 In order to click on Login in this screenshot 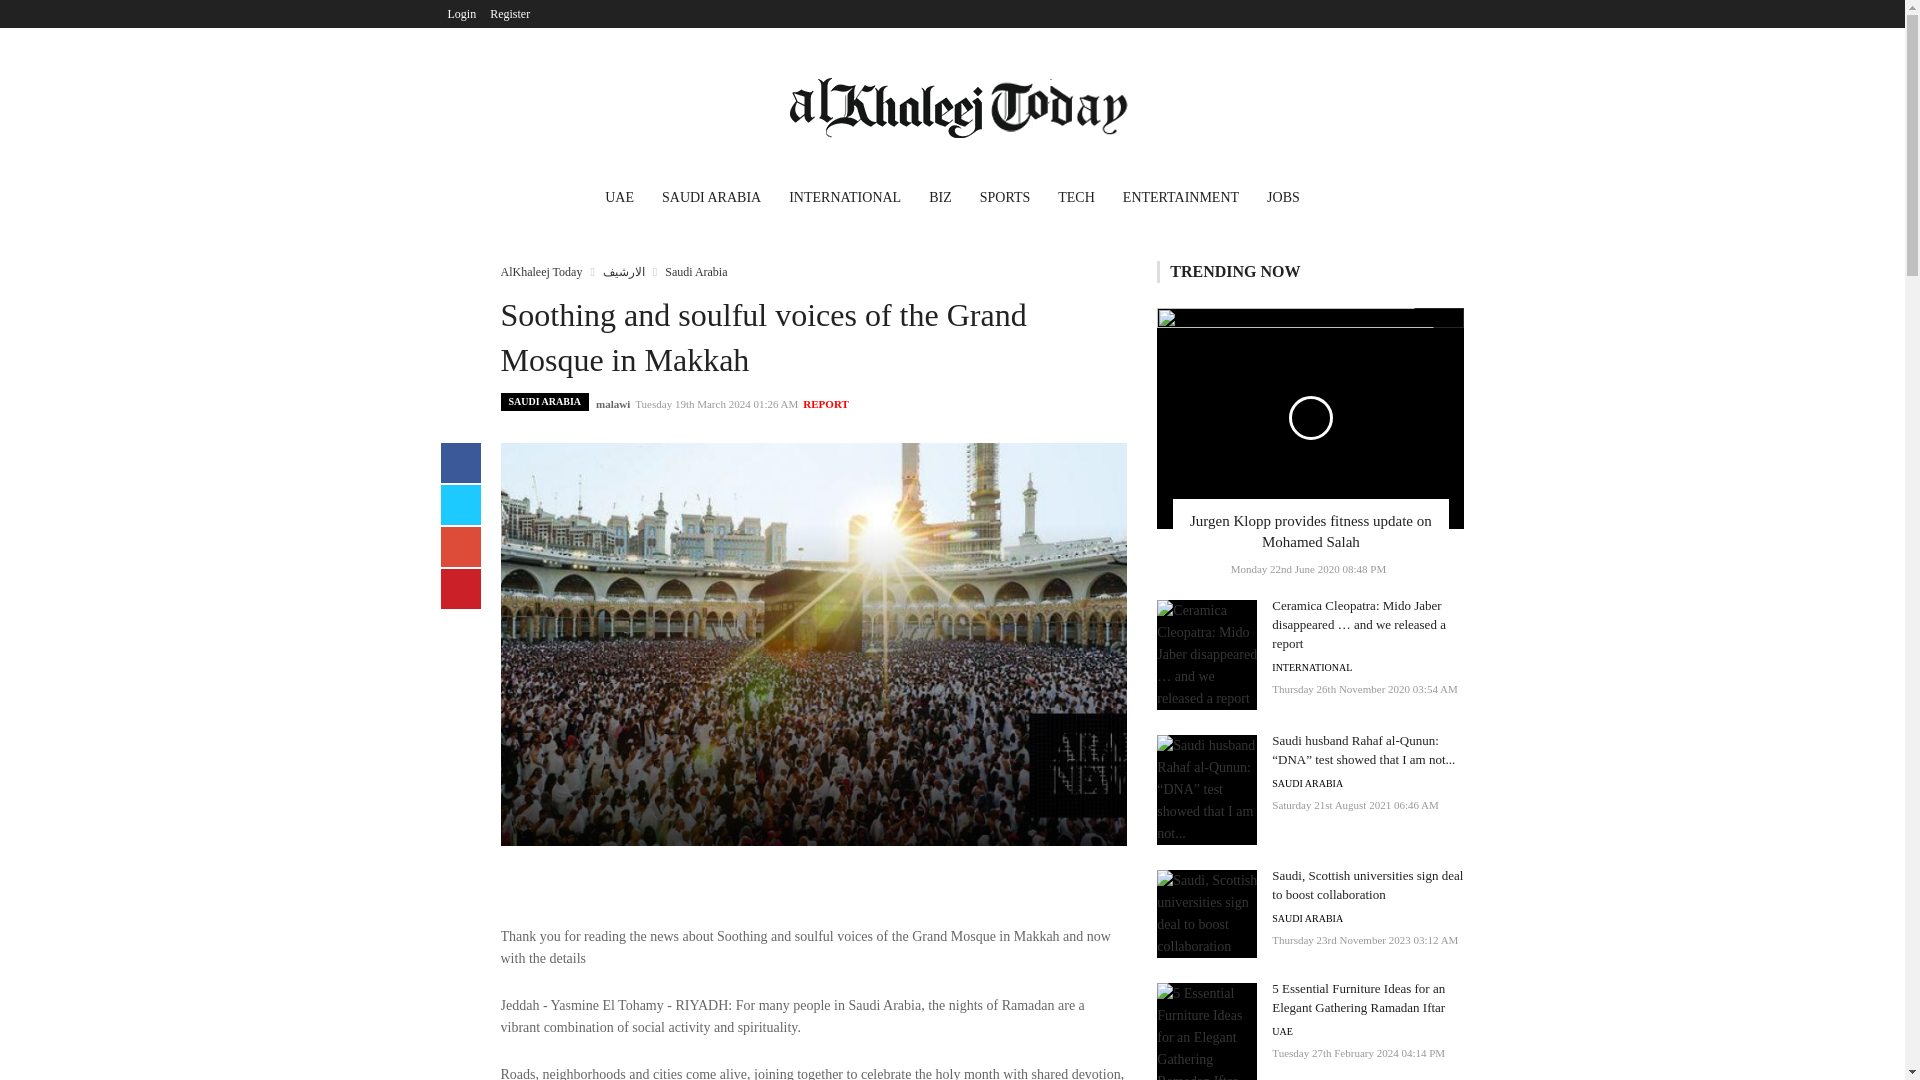, I will do `click(461, 14)`.